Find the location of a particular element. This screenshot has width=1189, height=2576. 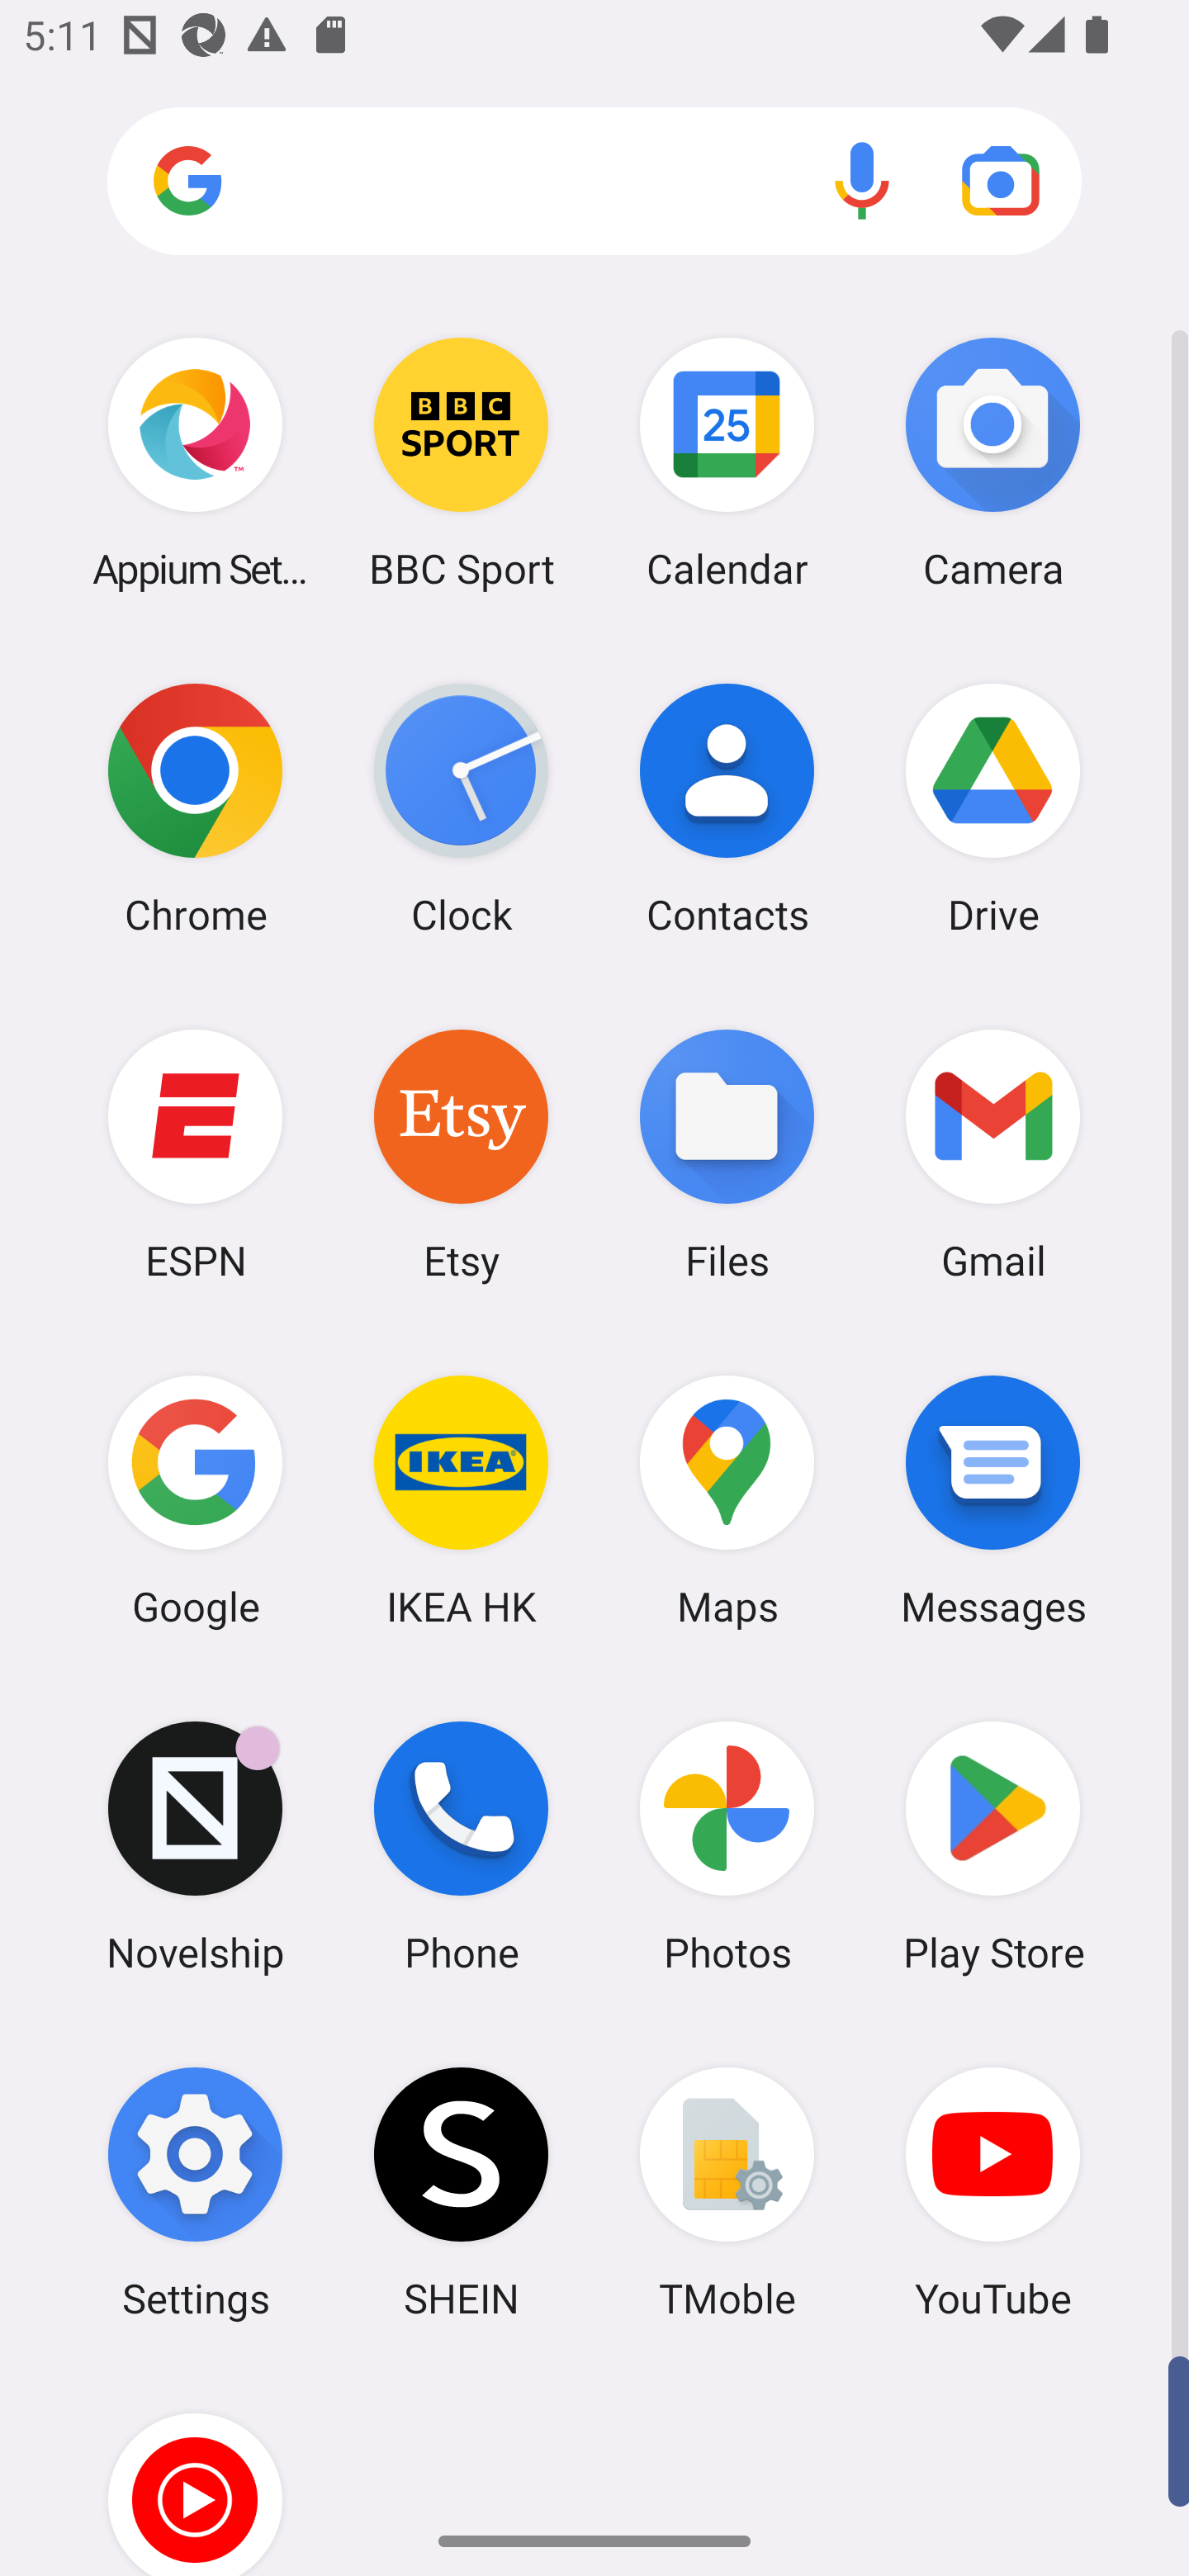

Play Store is located at coordinates (992, 1847).